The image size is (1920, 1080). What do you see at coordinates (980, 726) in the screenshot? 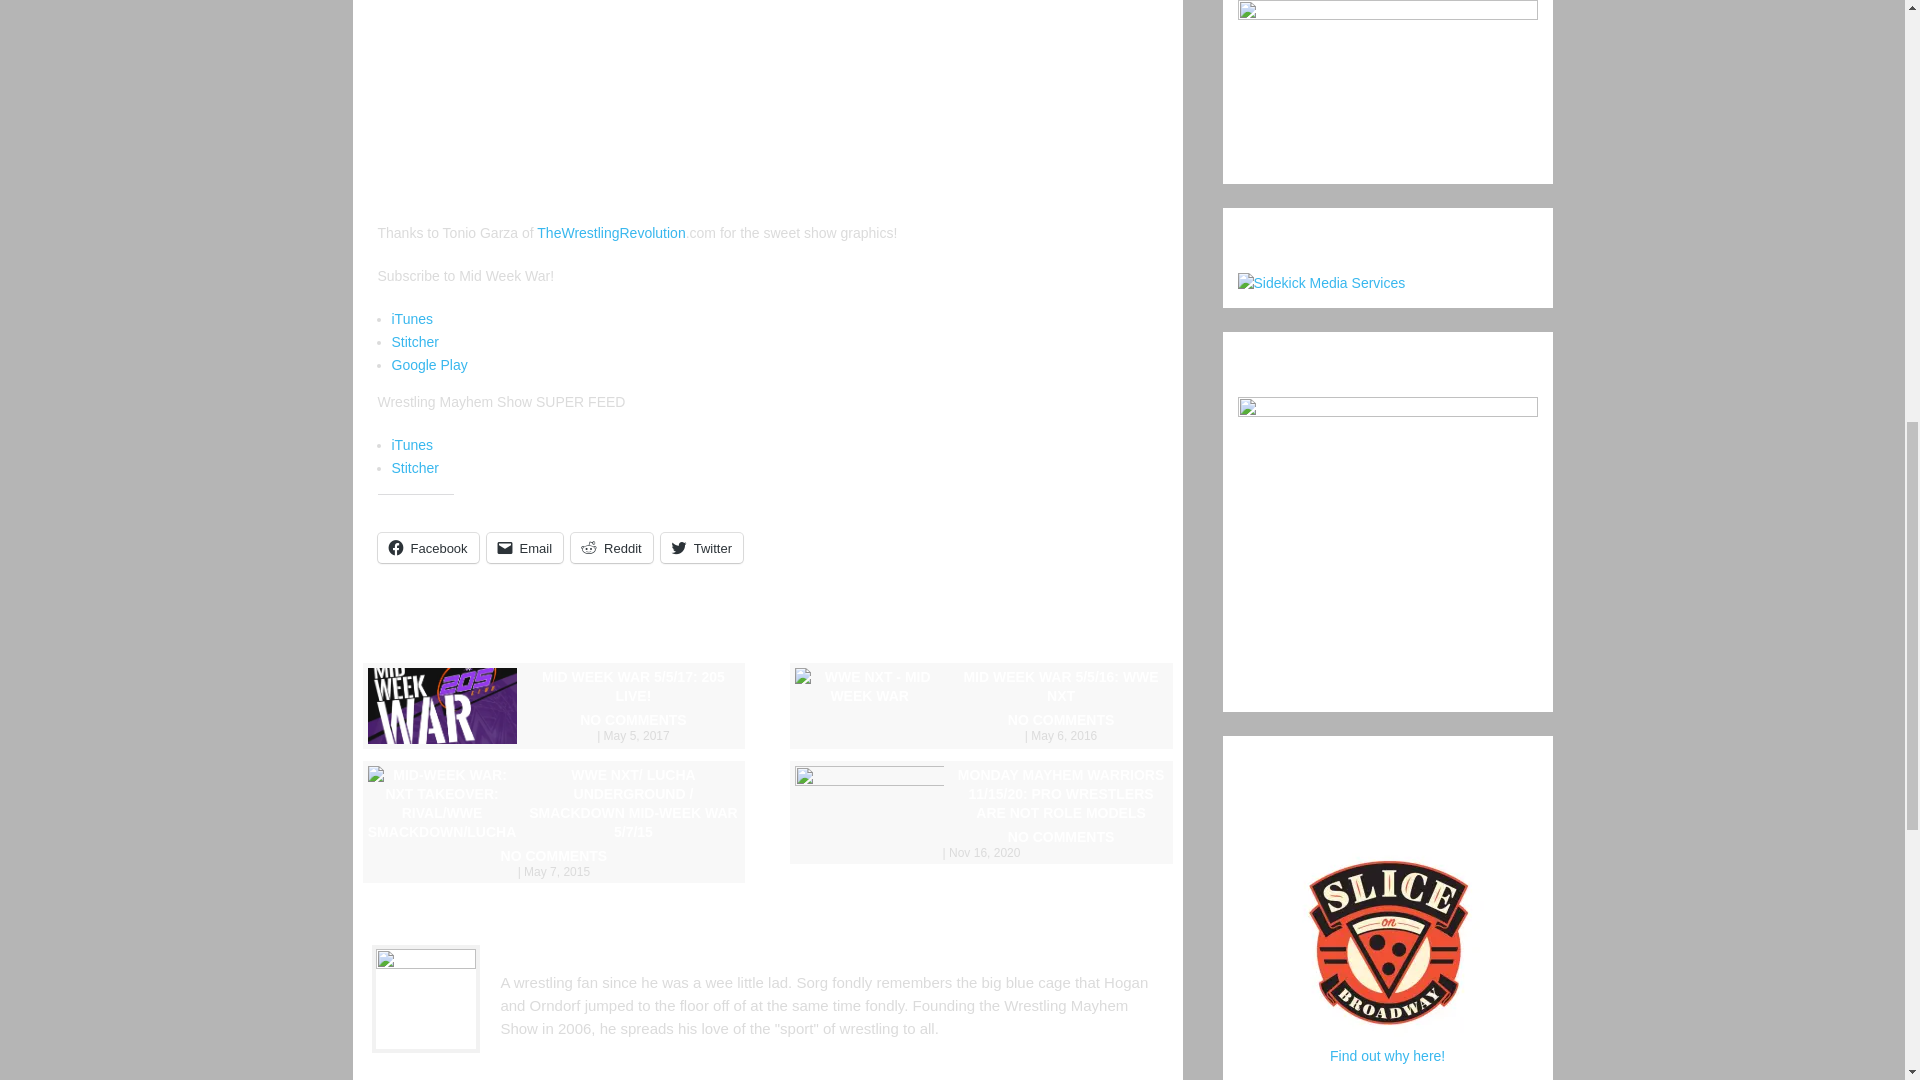
I see `NO COMMENTS` at bounding box center [980, 726].